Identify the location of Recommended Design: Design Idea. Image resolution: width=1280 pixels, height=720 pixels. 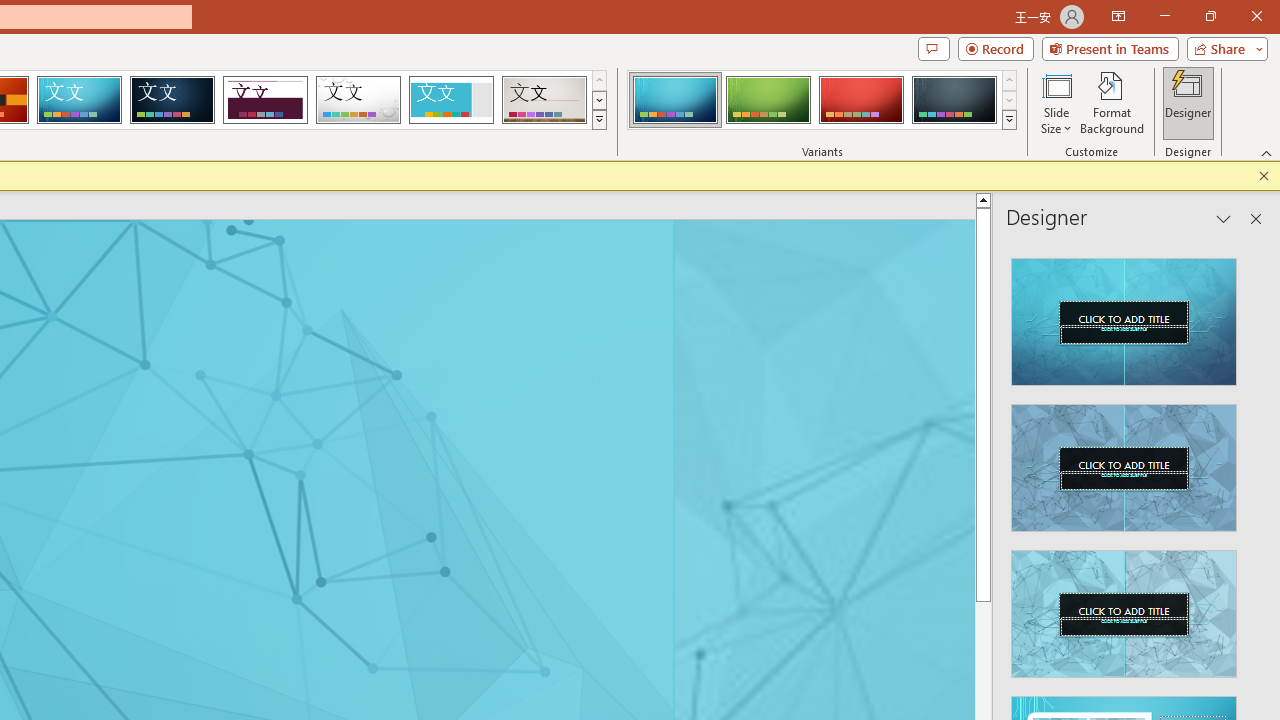
(1124, 316).